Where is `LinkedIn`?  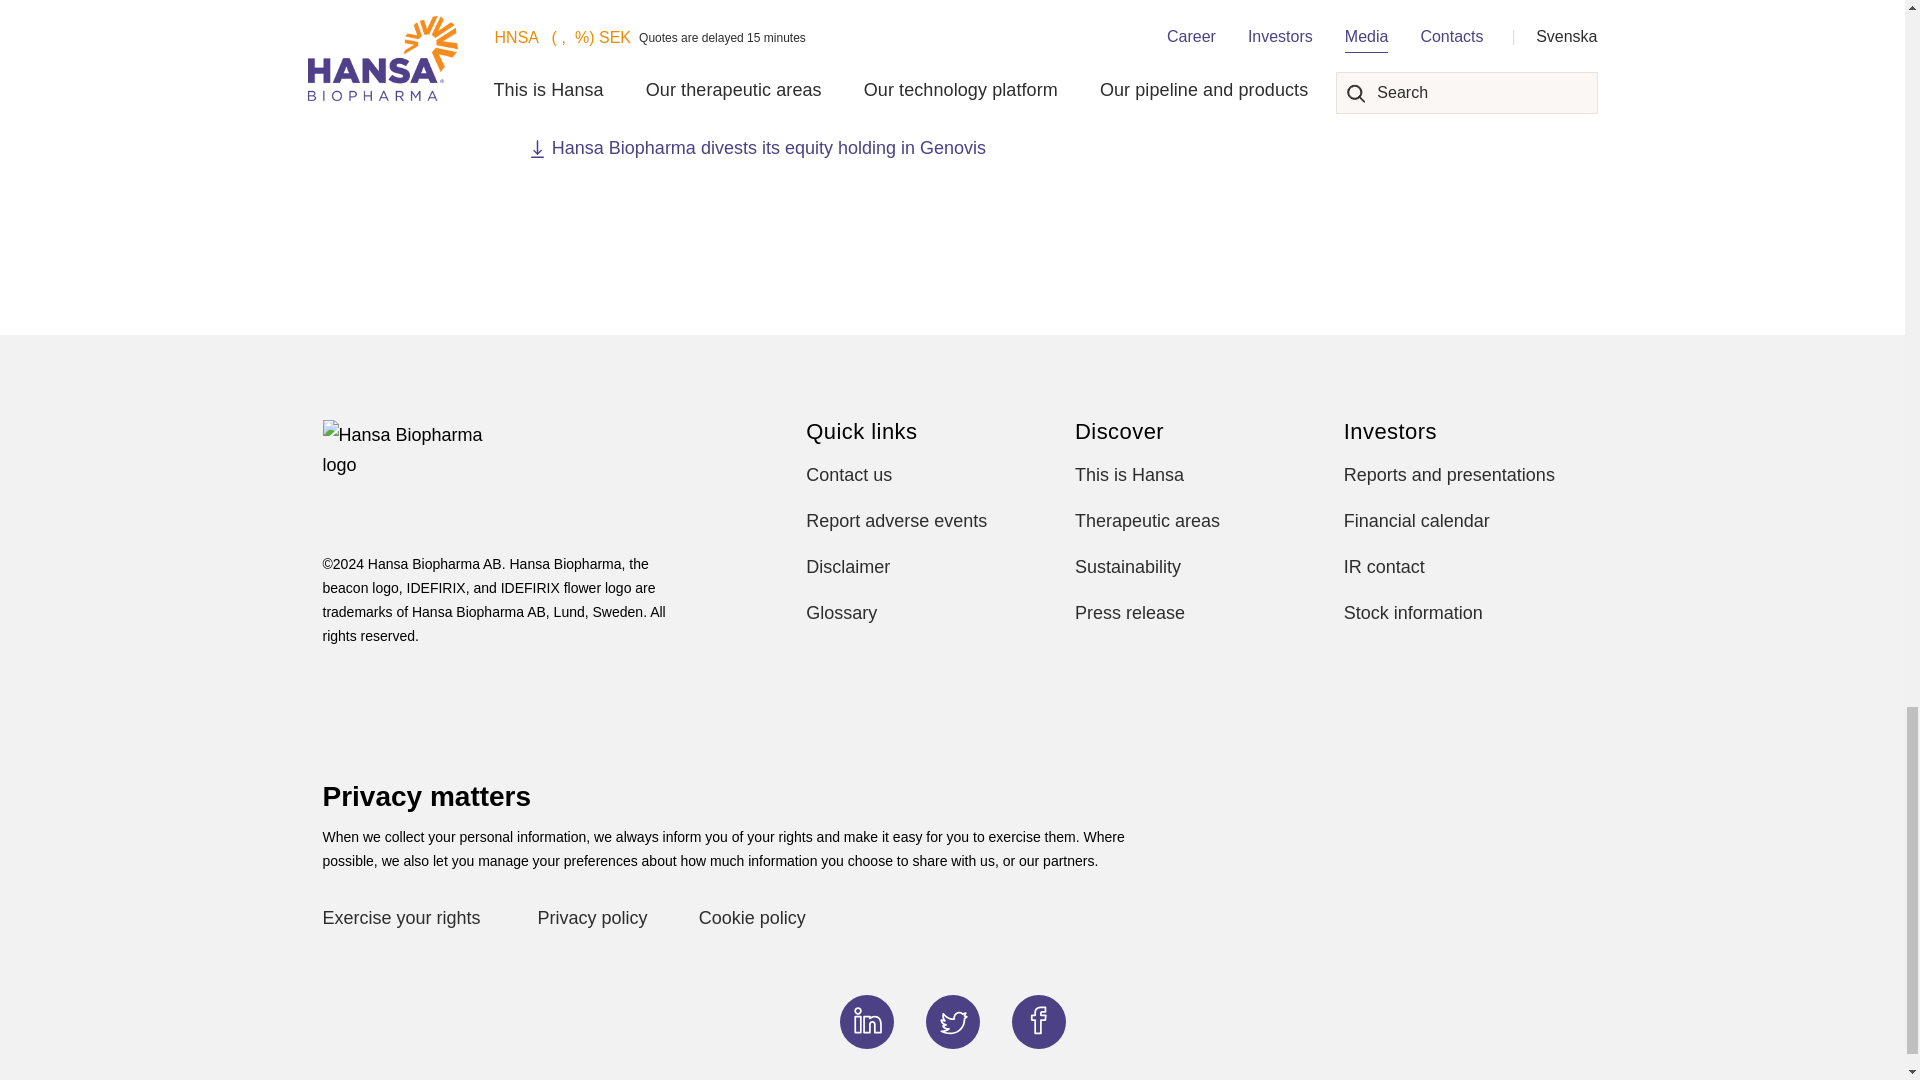
LinkedIn is located at coordinates (867, 1020).